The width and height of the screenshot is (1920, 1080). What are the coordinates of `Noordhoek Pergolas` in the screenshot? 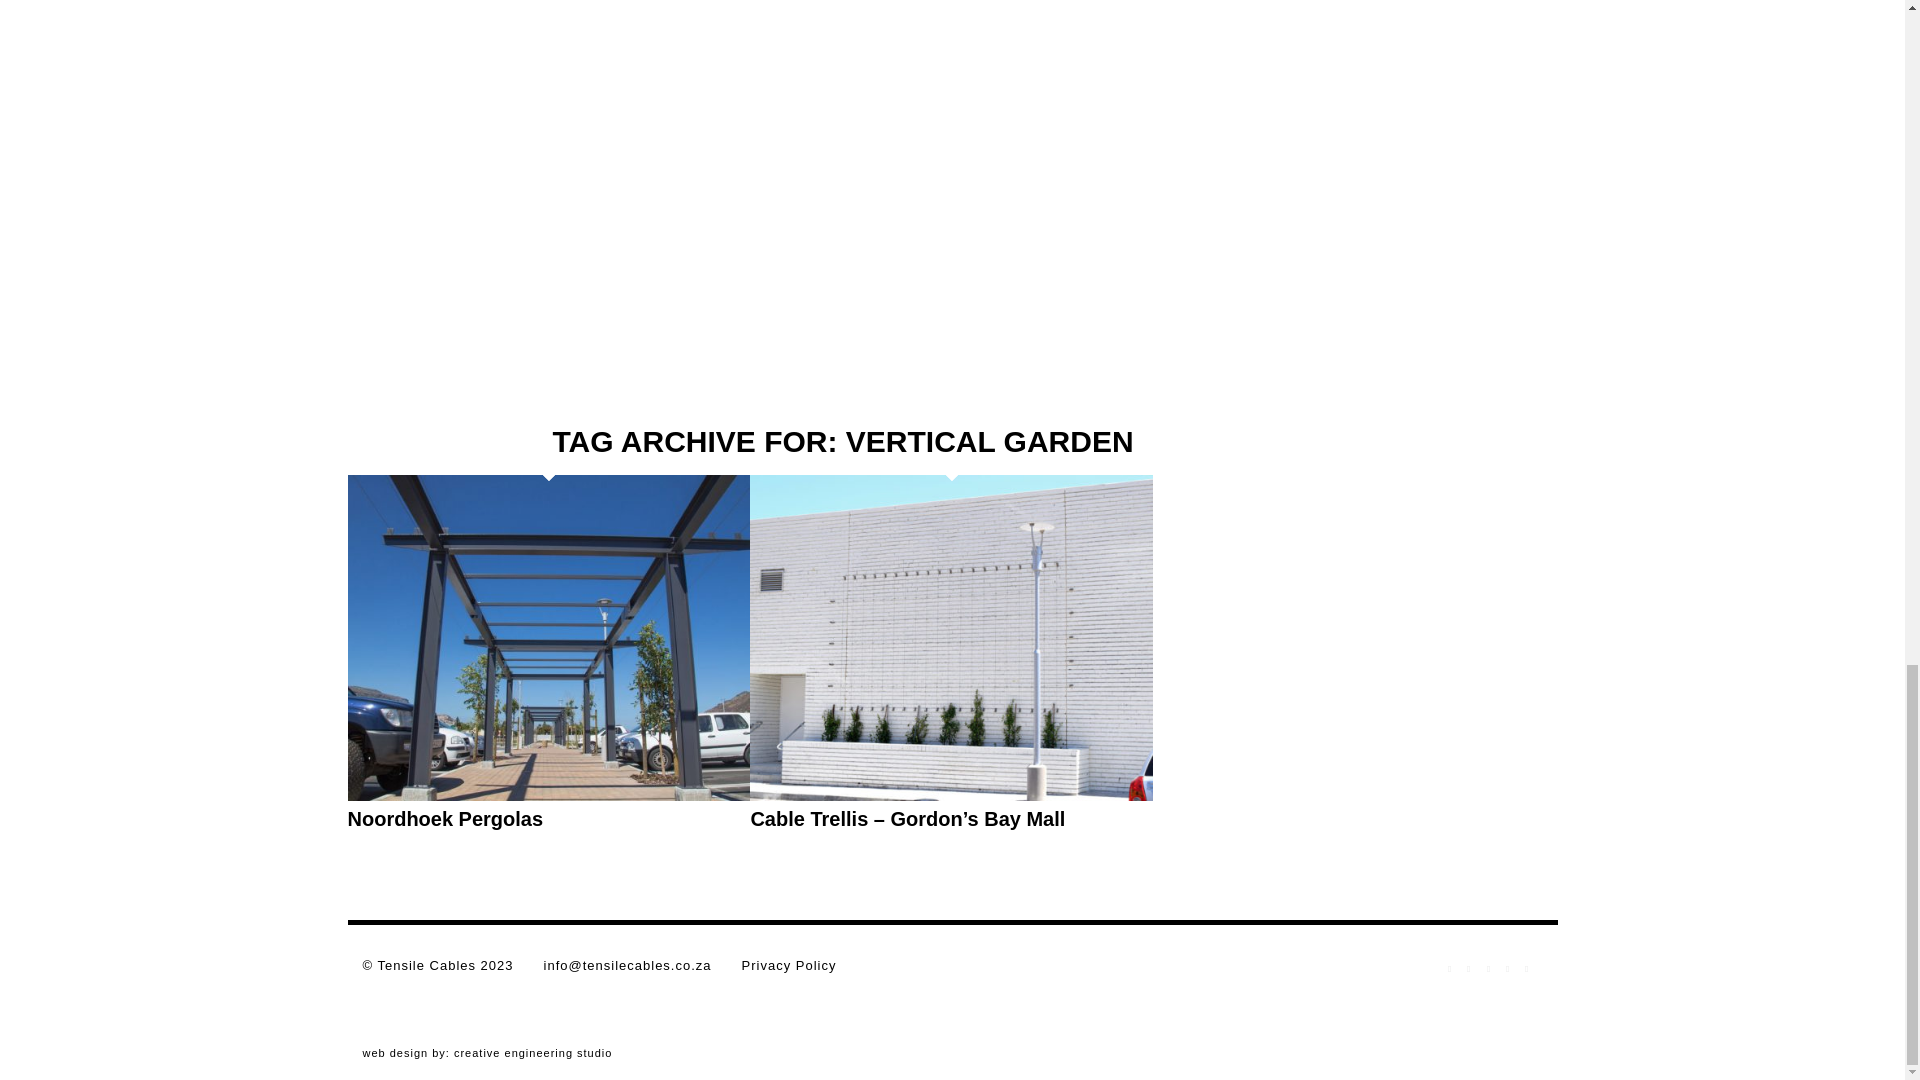 It's located at (445, 818).